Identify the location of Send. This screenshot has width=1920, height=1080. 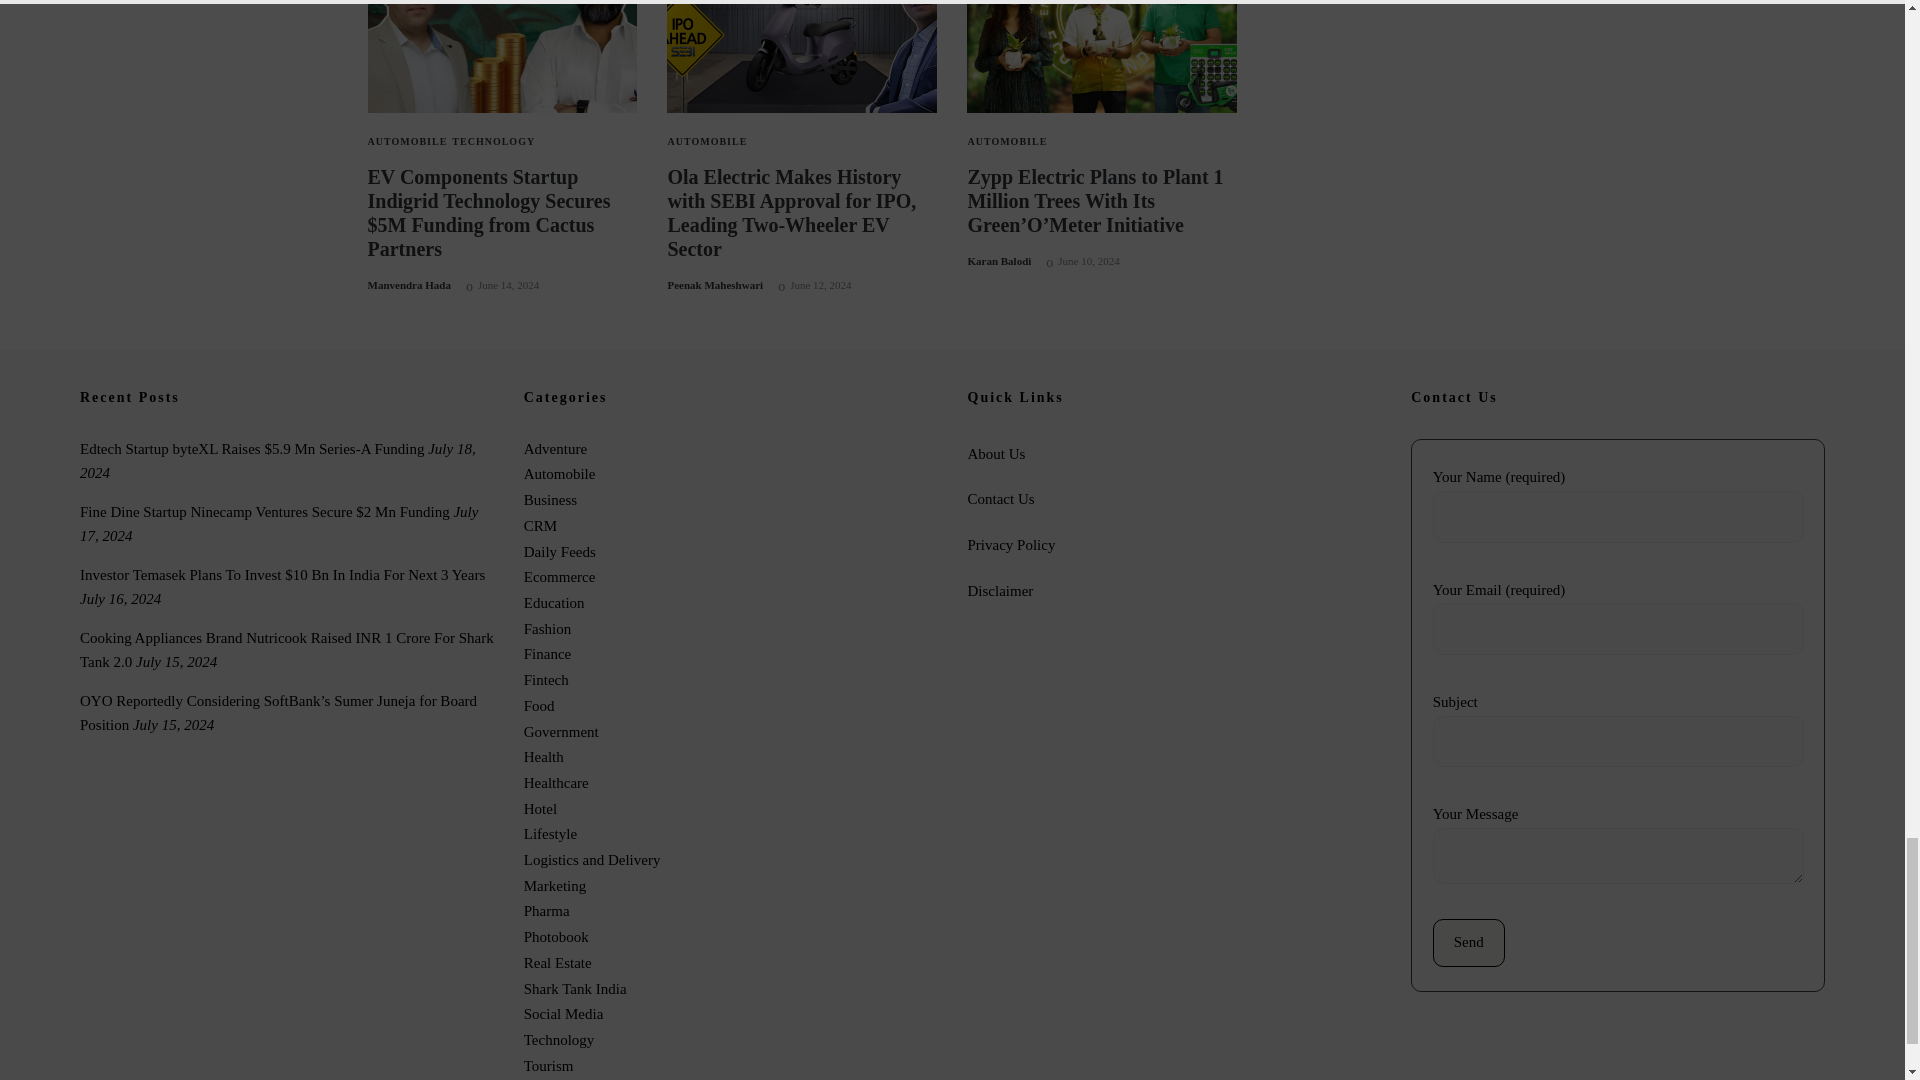
(1468, 942).